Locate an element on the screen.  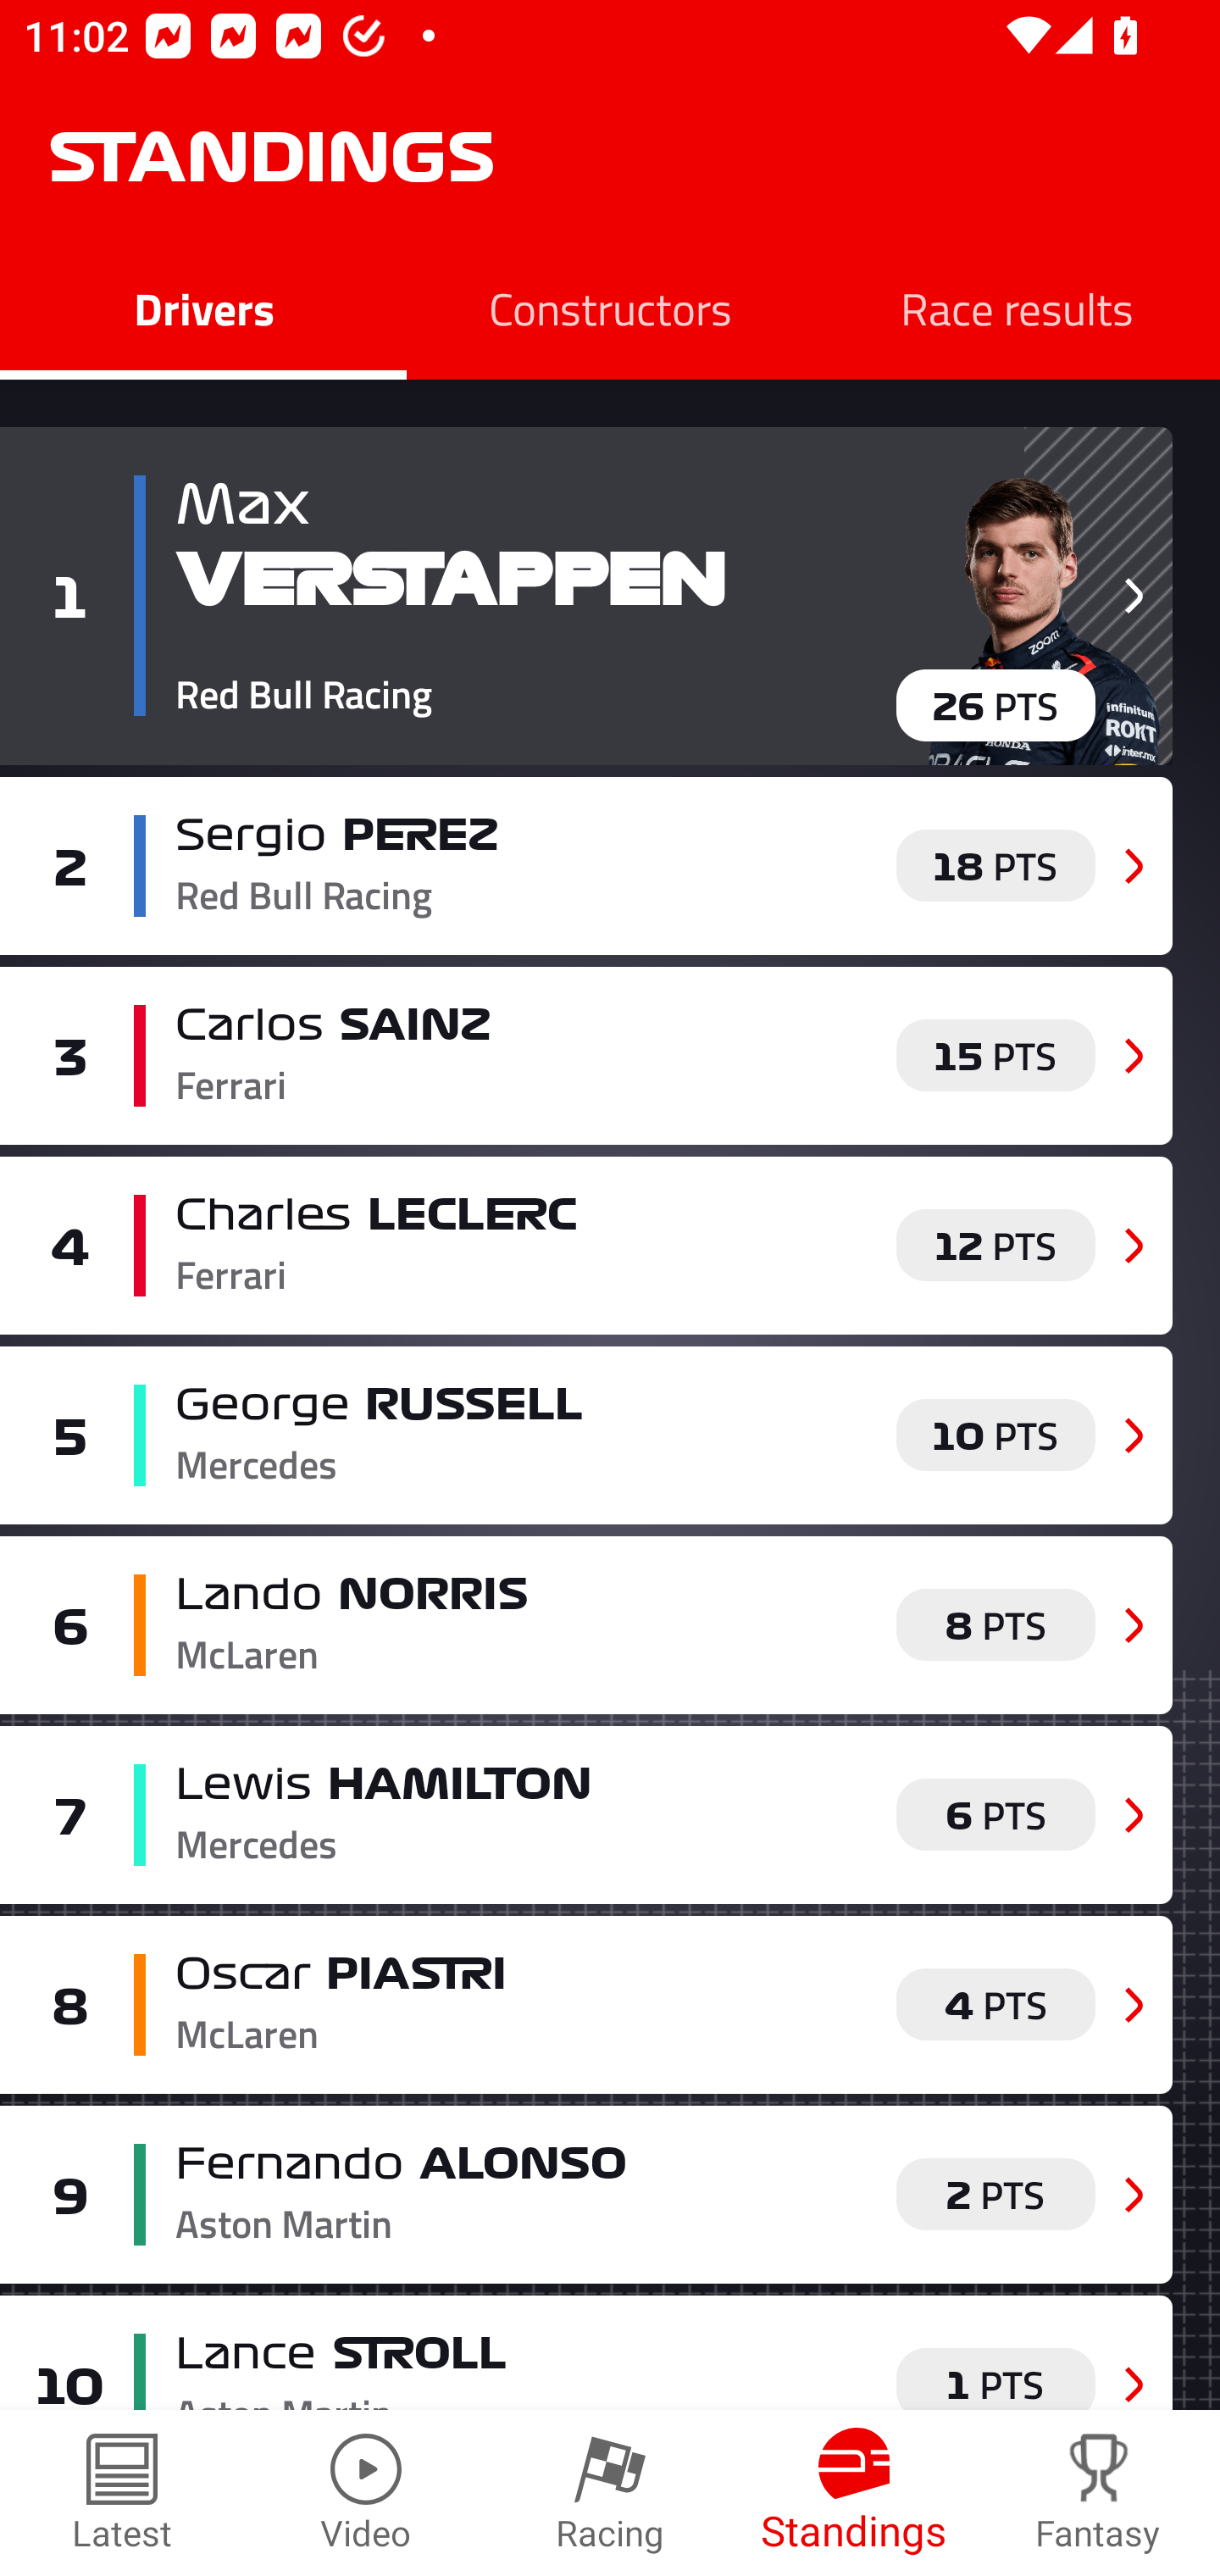
Racing is located at coordinates (610, 2493).